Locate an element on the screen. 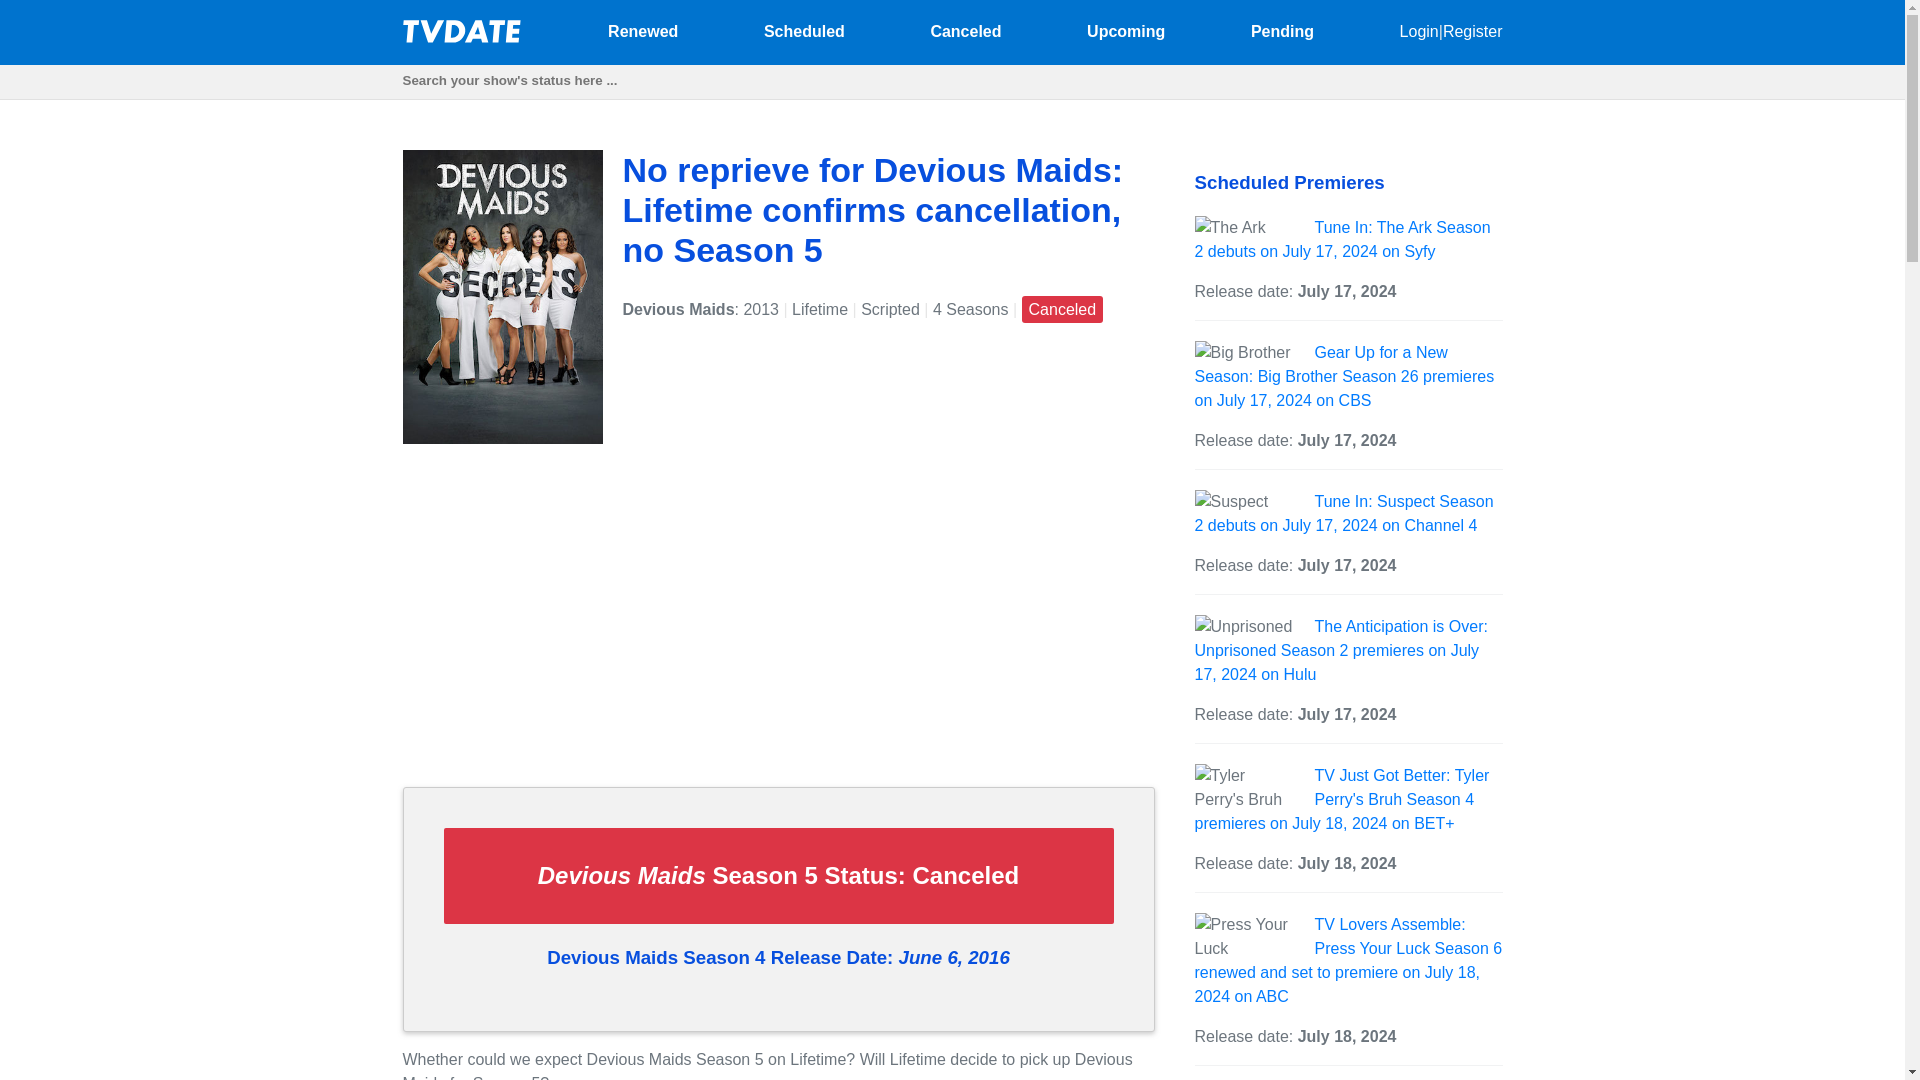  Advertisement is located at coordinates (777, 631).